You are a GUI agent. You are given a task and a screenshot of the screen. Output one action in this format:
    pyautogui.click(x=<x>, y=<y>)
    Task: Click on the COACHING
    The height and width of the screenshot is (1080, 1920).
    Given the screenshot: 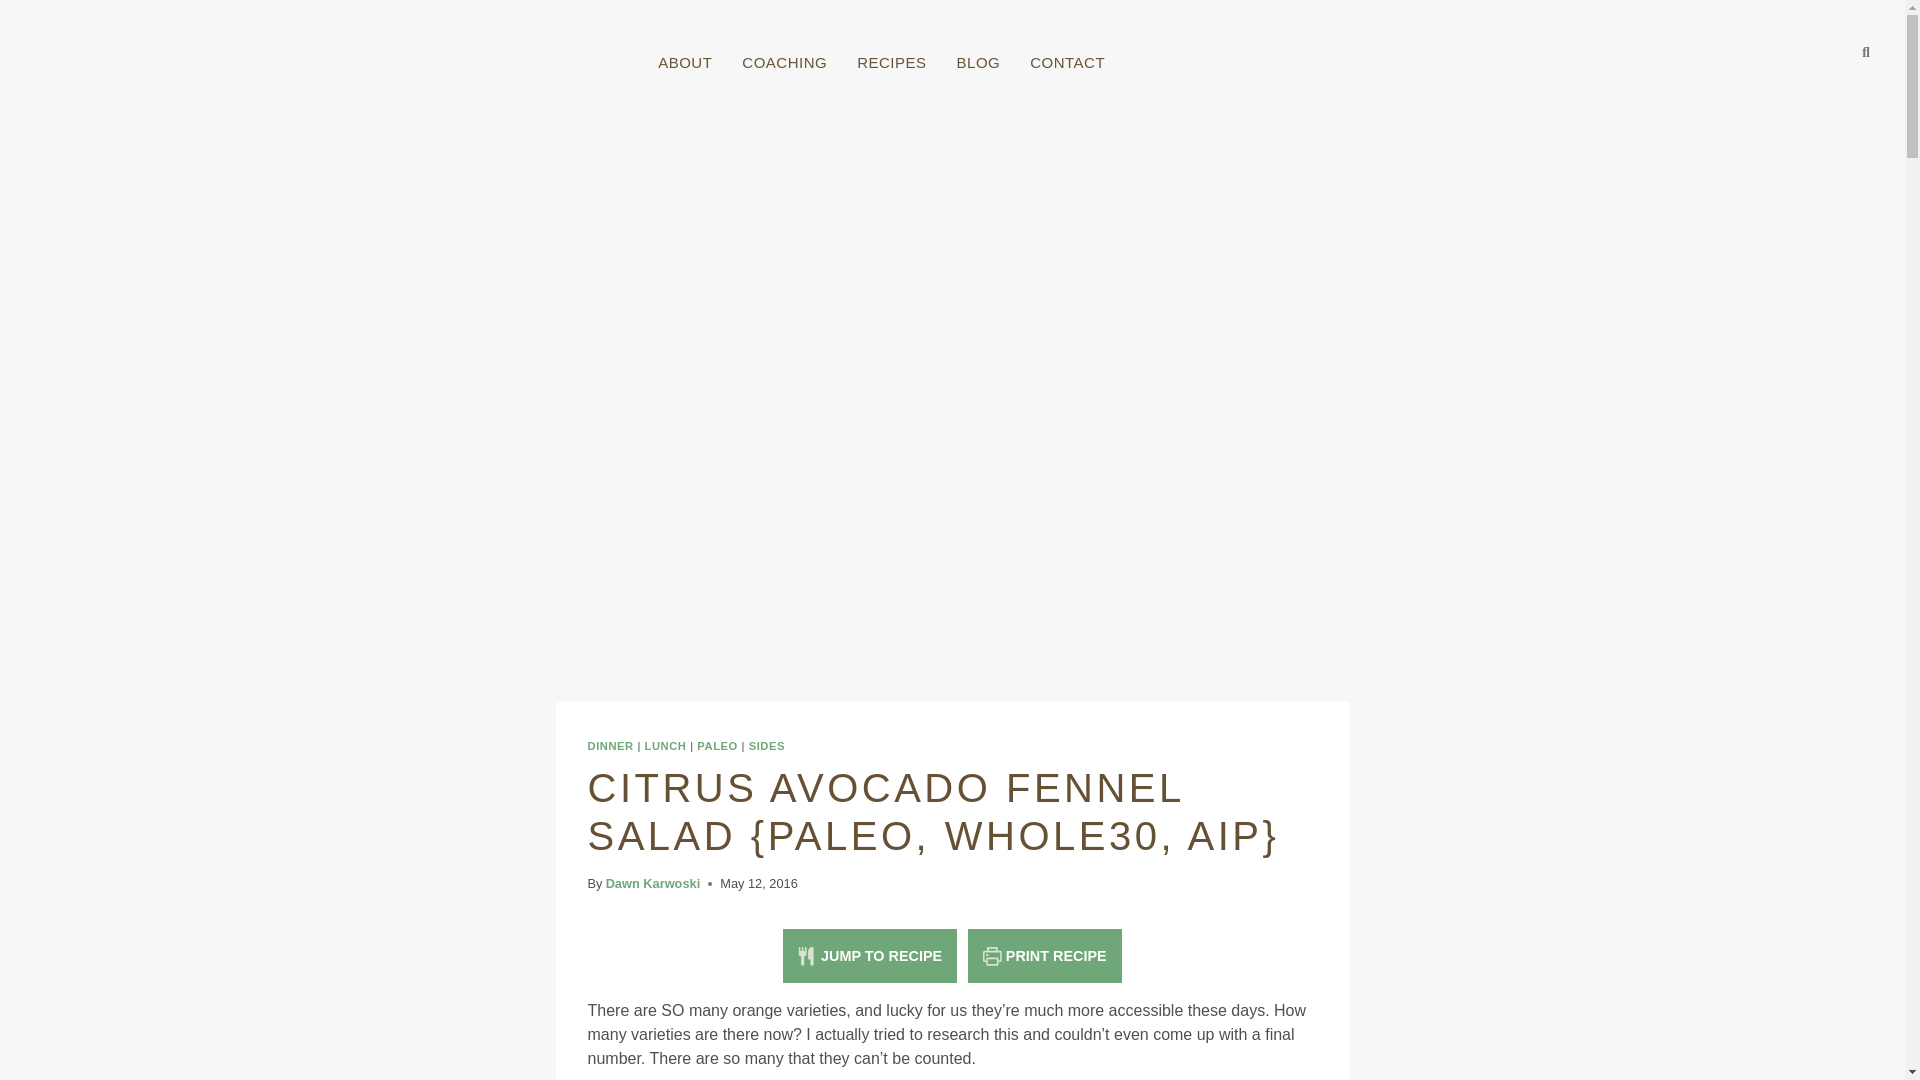 What is the action you would take?
    pyautogui.click(x=784, y=62)
    